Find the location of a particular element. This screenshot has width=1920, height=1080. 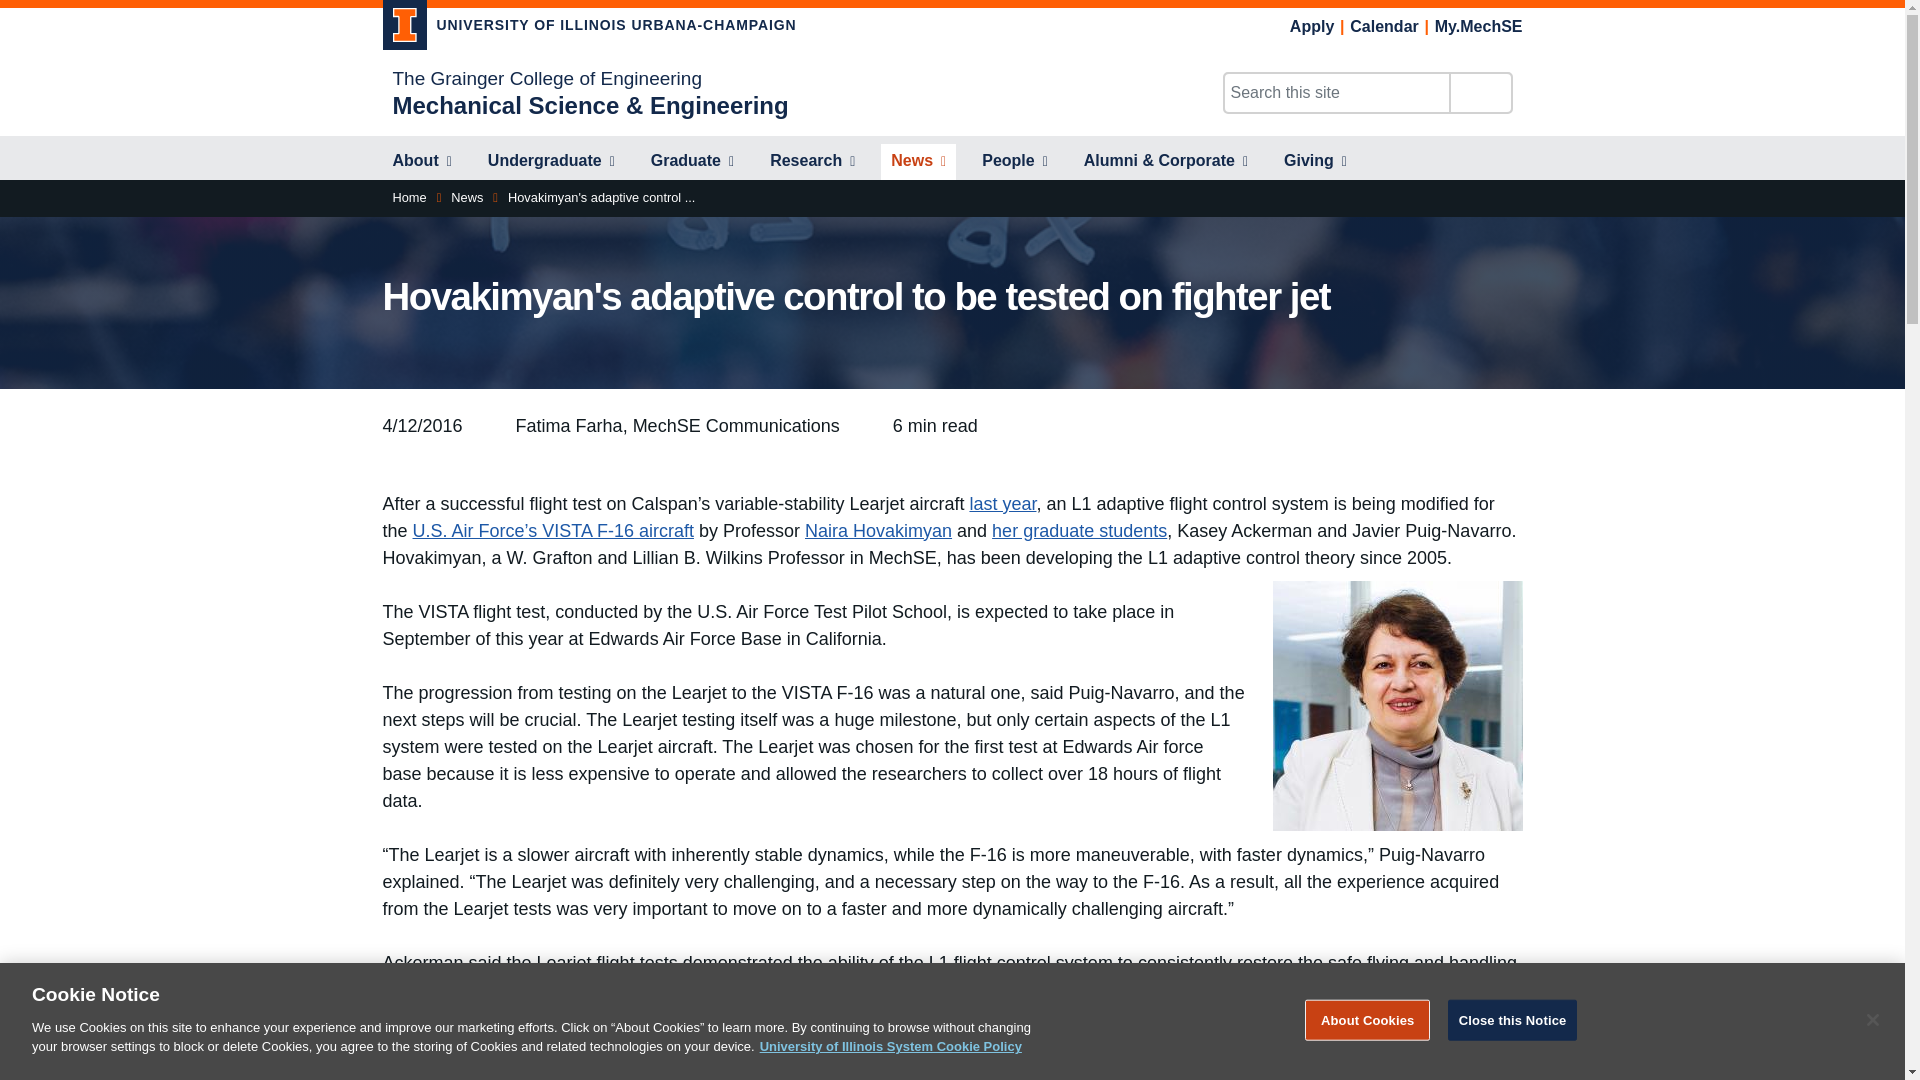

Undergraduate is located at coordinates (552, 162).